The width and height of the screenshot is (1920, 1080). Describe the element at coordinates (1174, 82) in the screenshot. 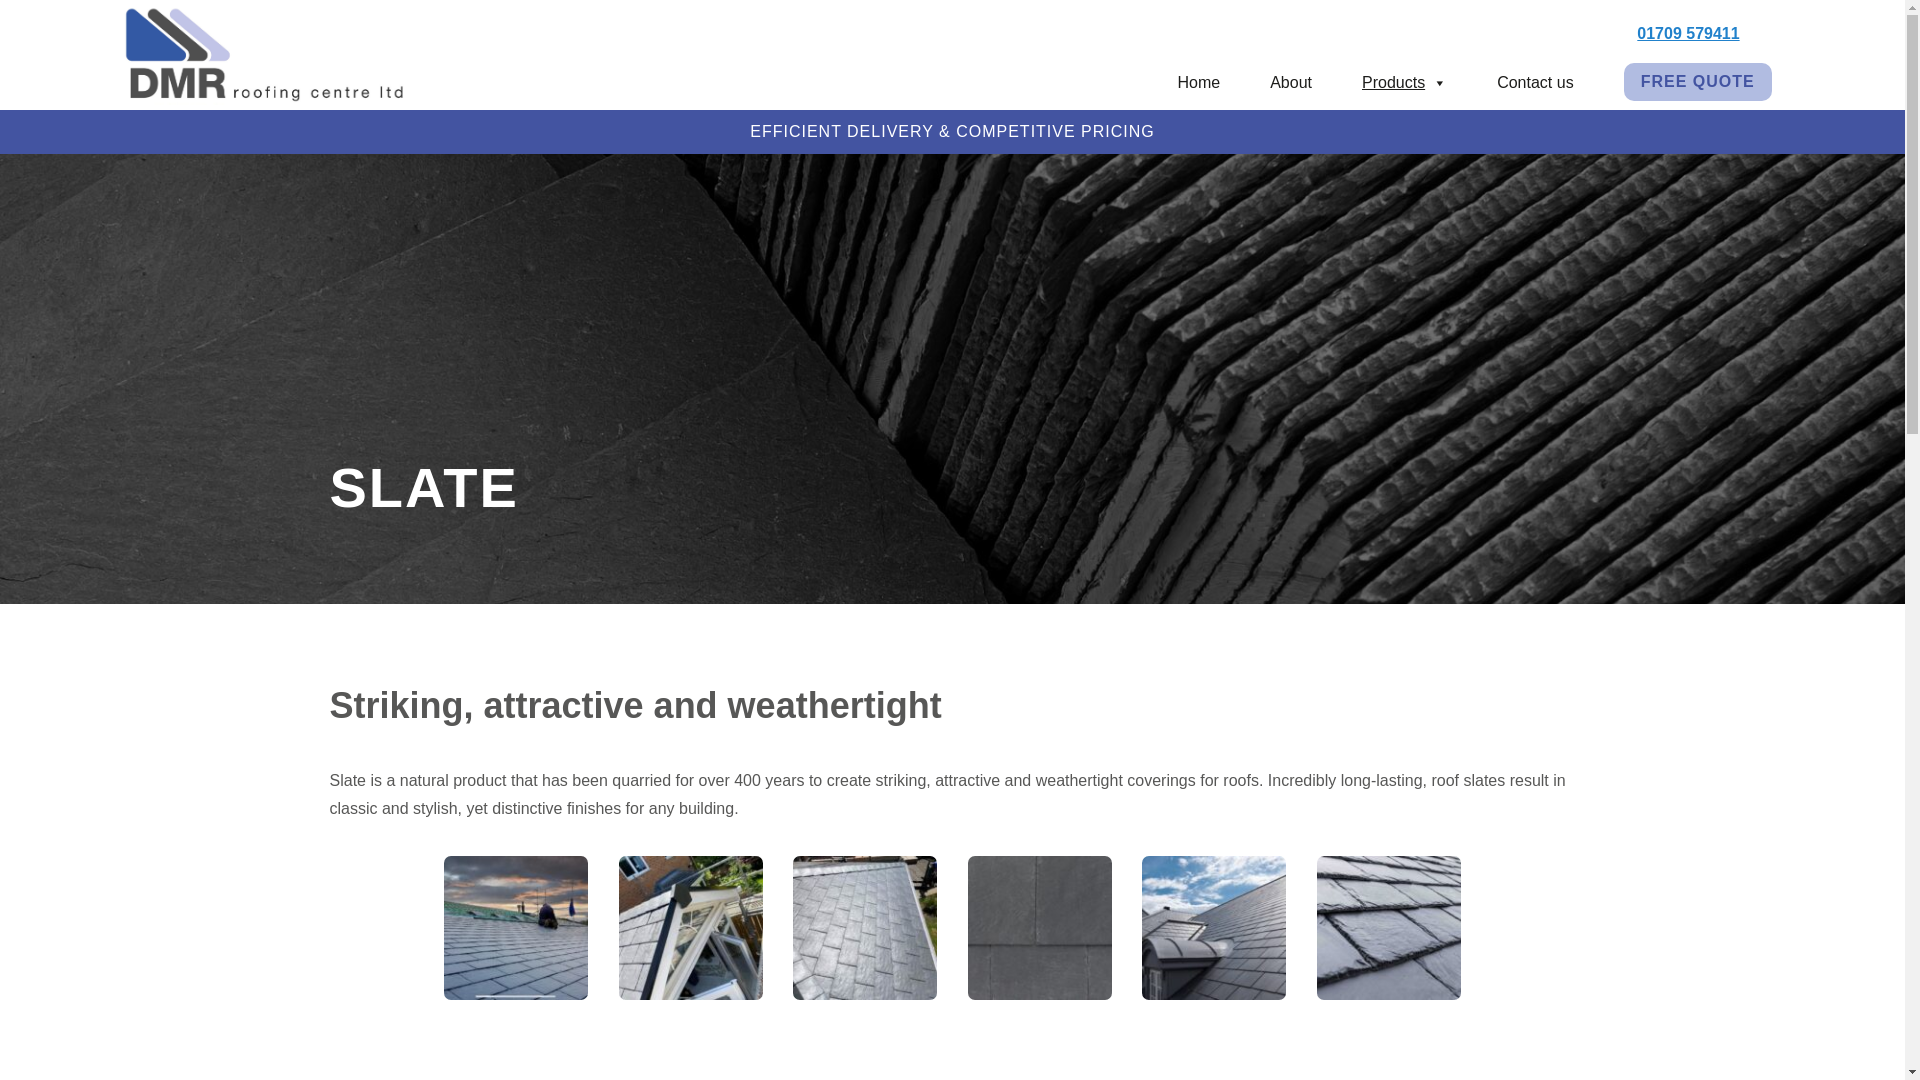

I see `Home` at that location.